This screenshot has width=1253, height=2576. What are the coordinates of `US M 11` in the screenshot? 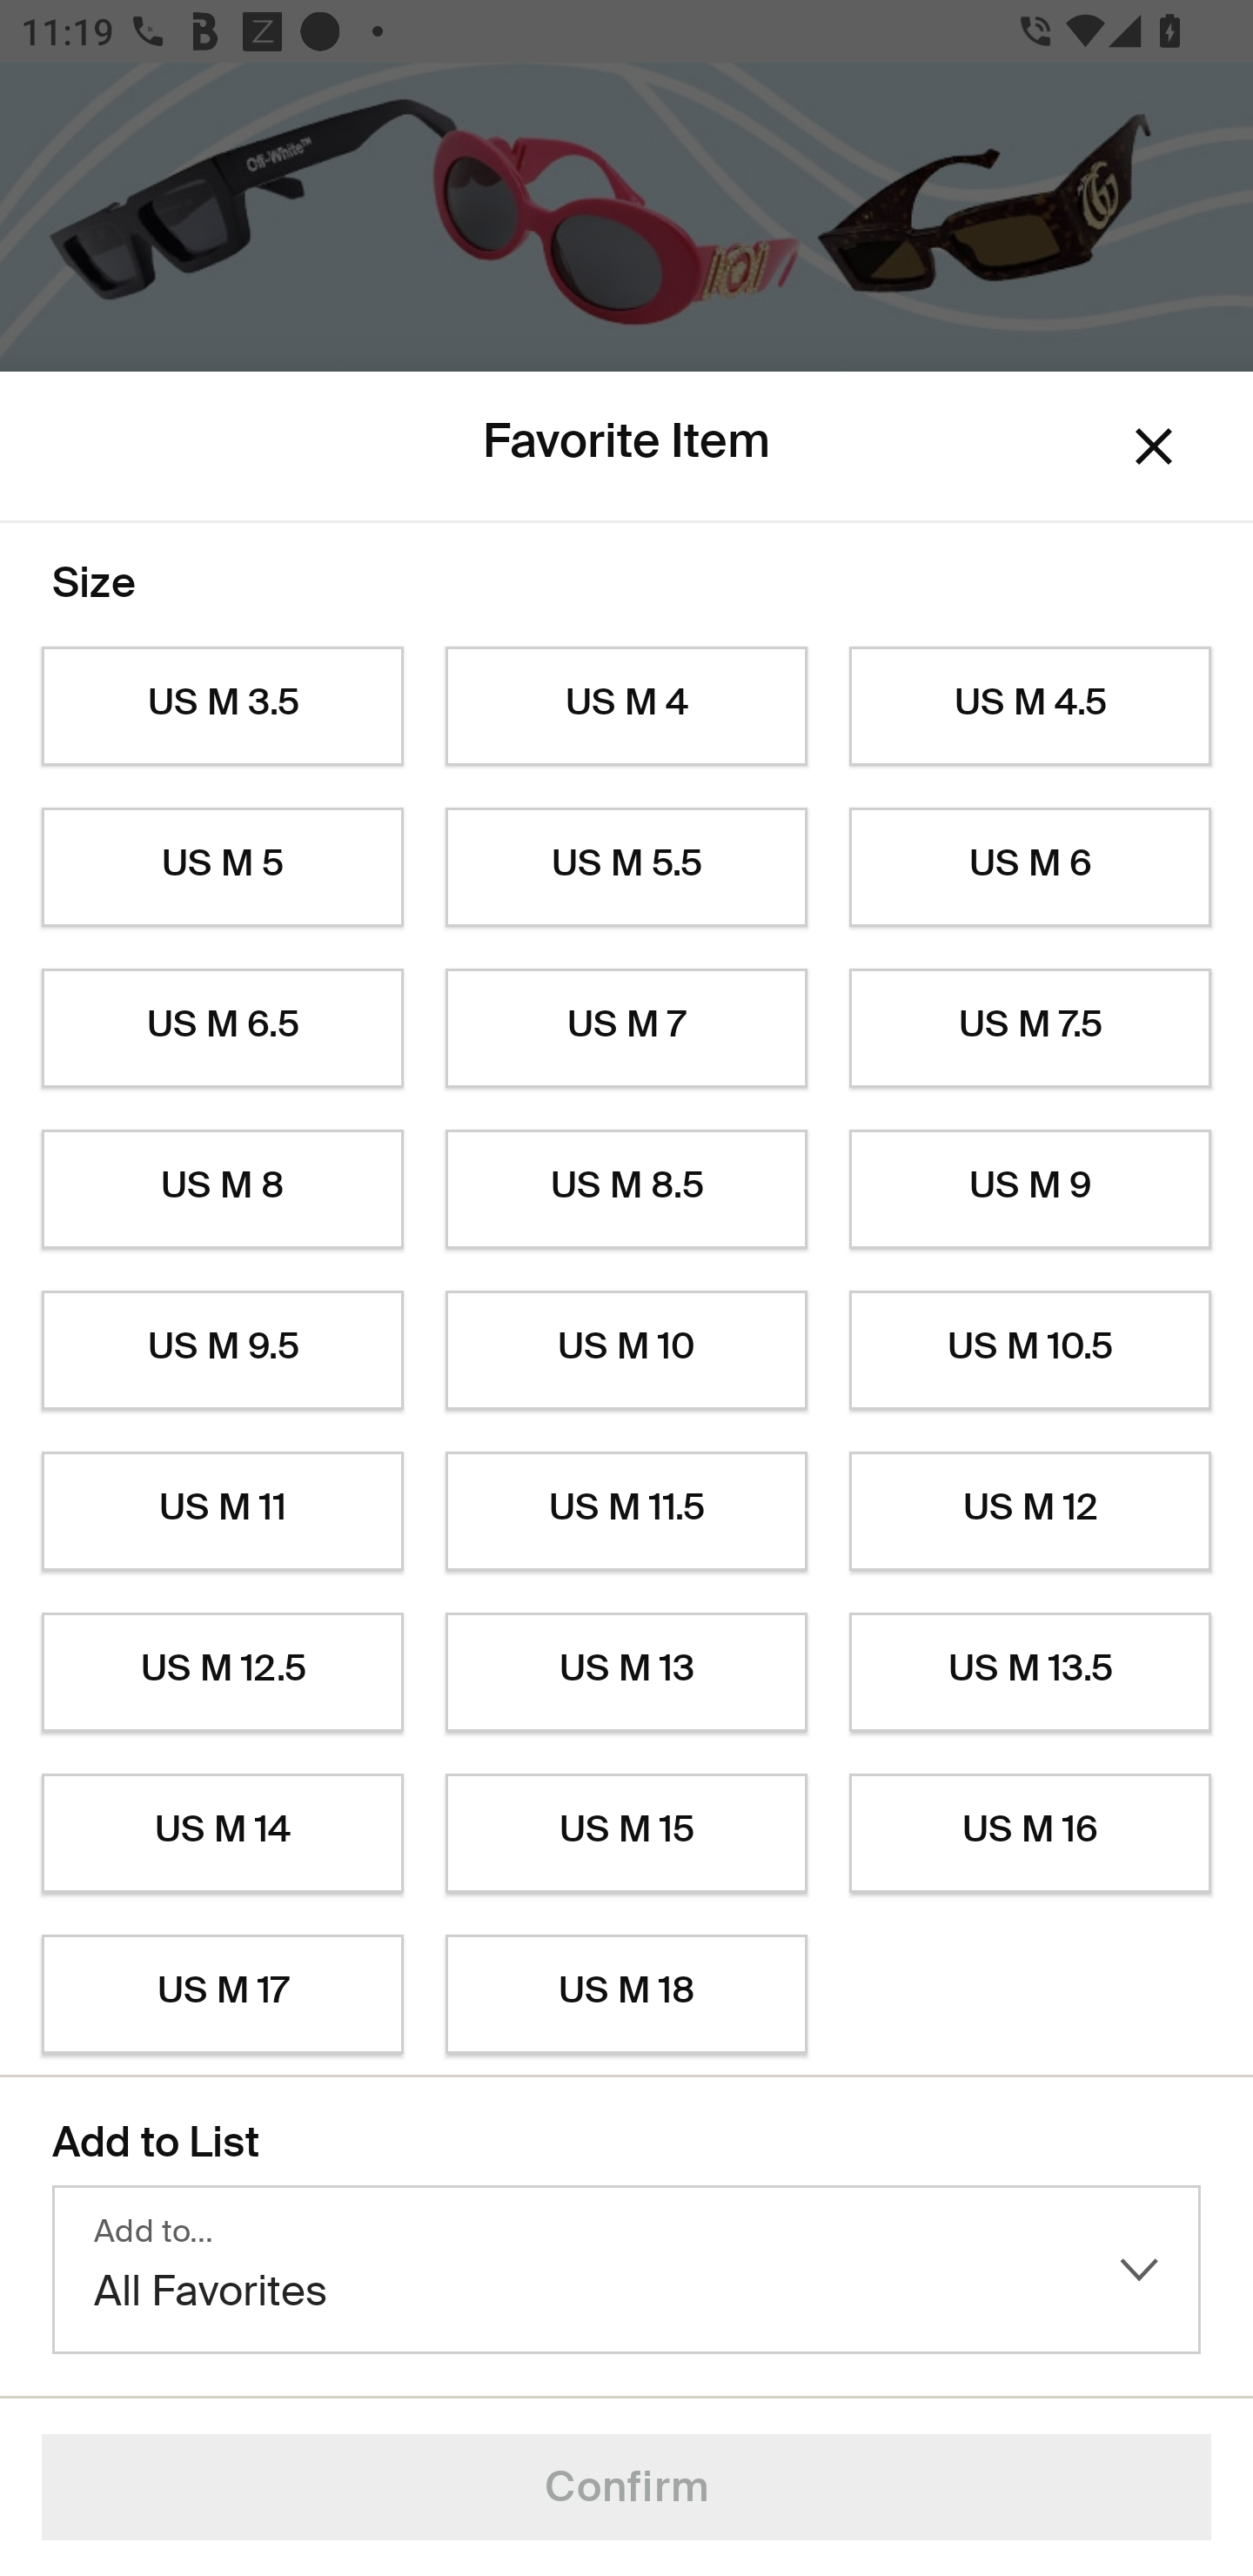 It's located at (222, 1511).